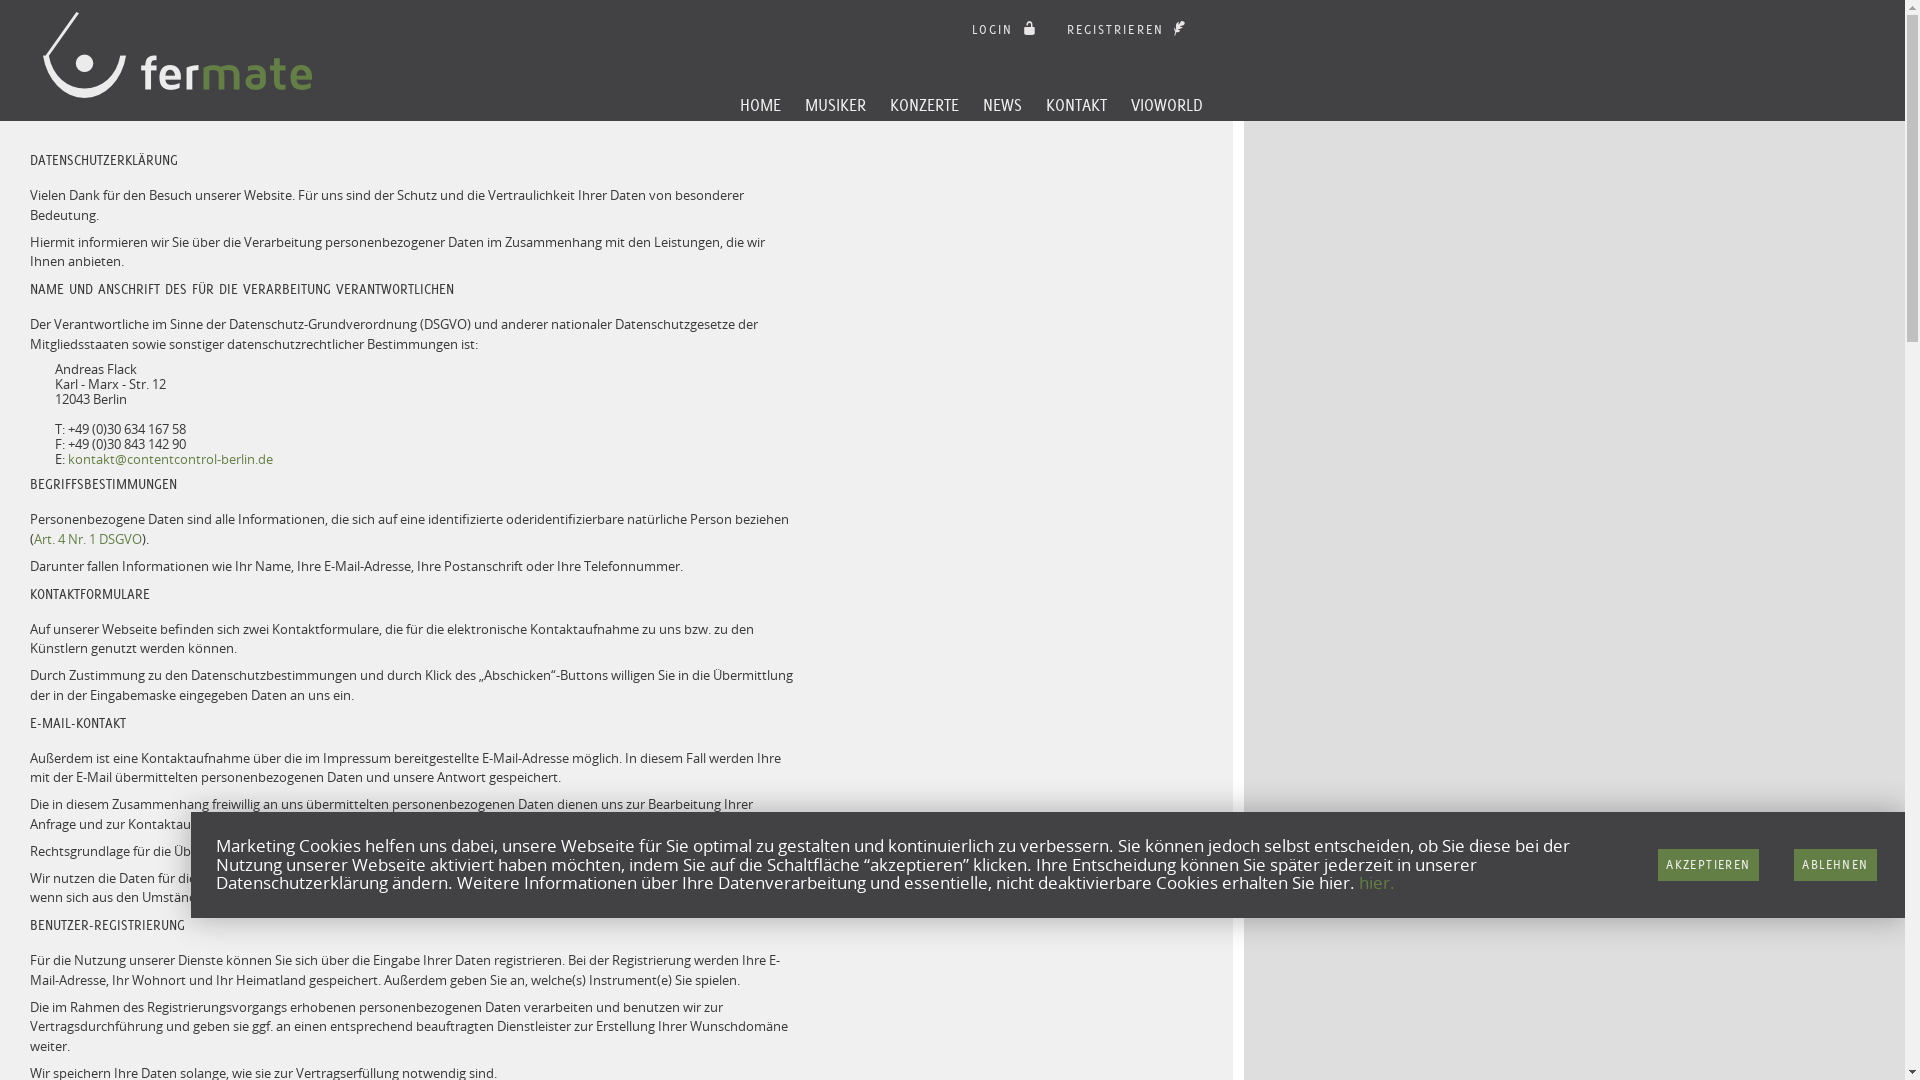  What do you see at coordinates (760, 105) in the screenshot?
I see `HOME` at bounding box center [760, 105].